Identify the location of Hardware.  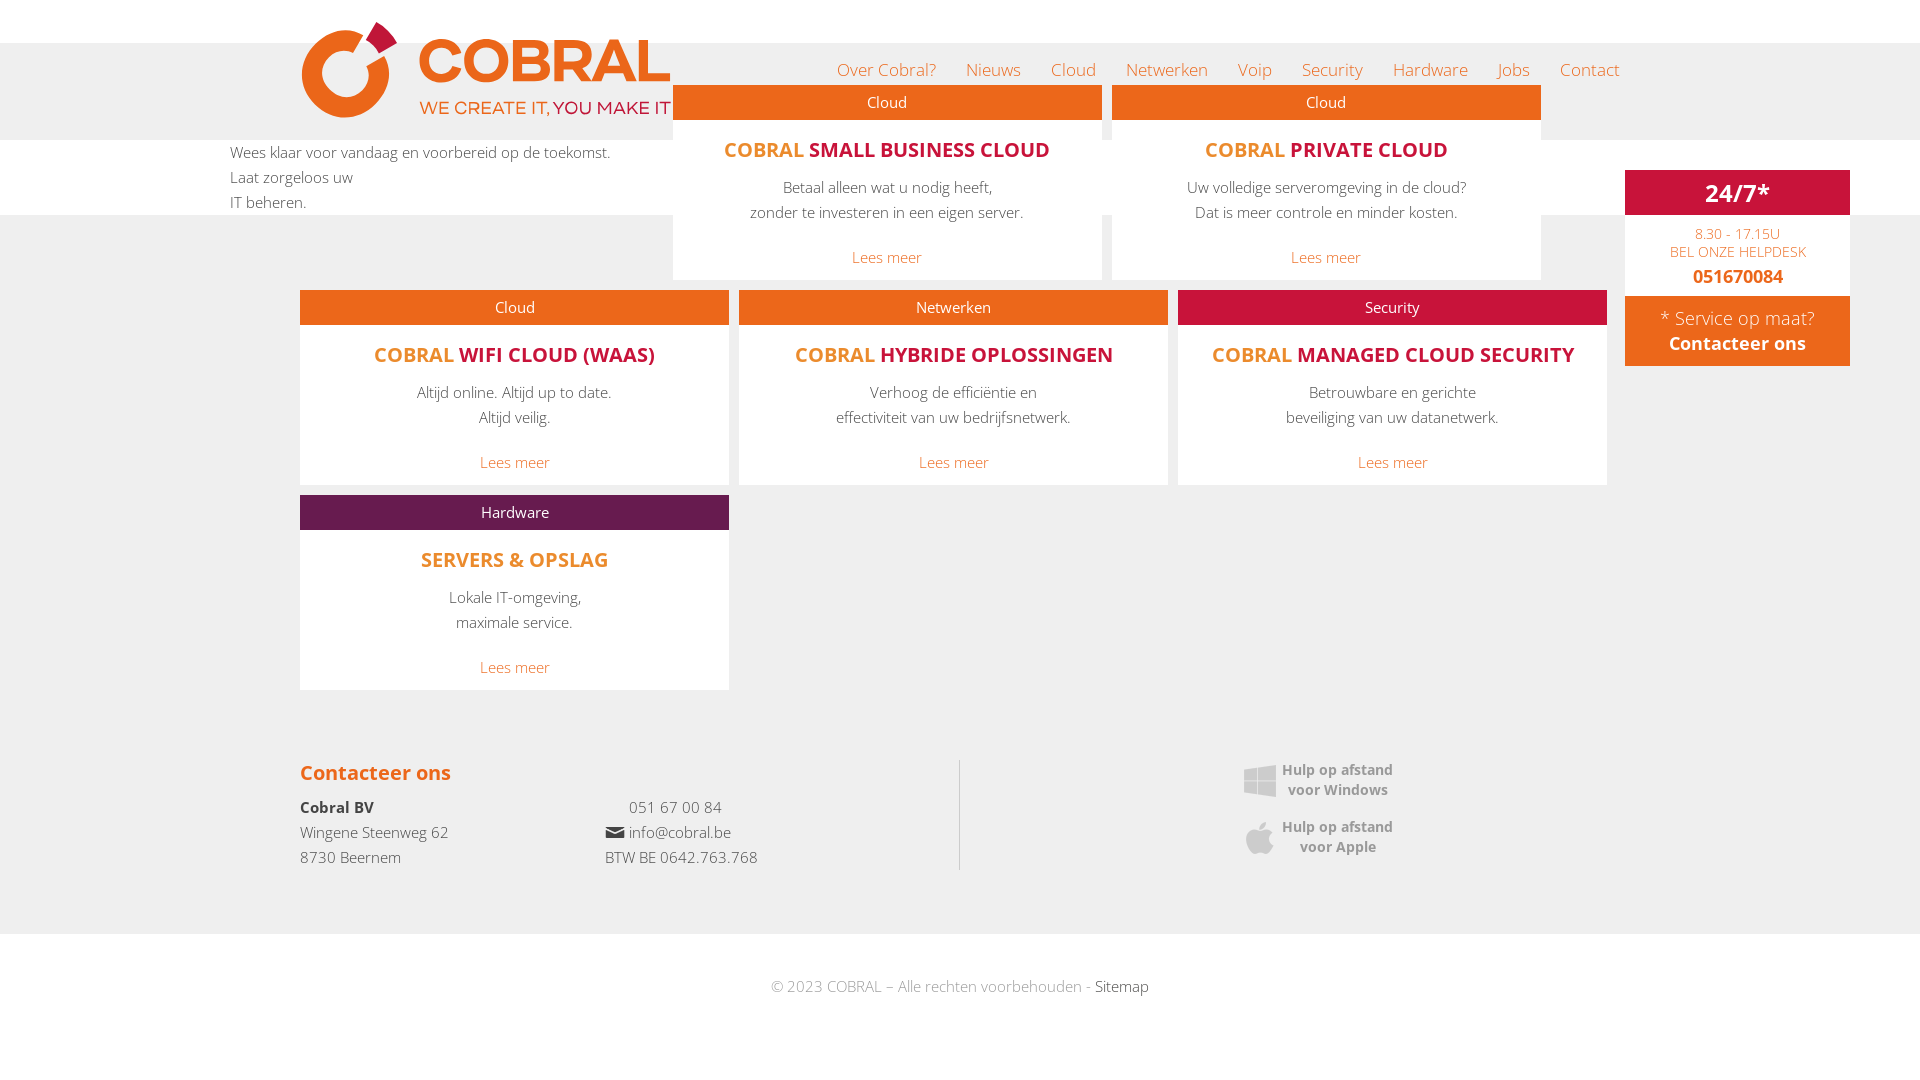
(1430, 70).